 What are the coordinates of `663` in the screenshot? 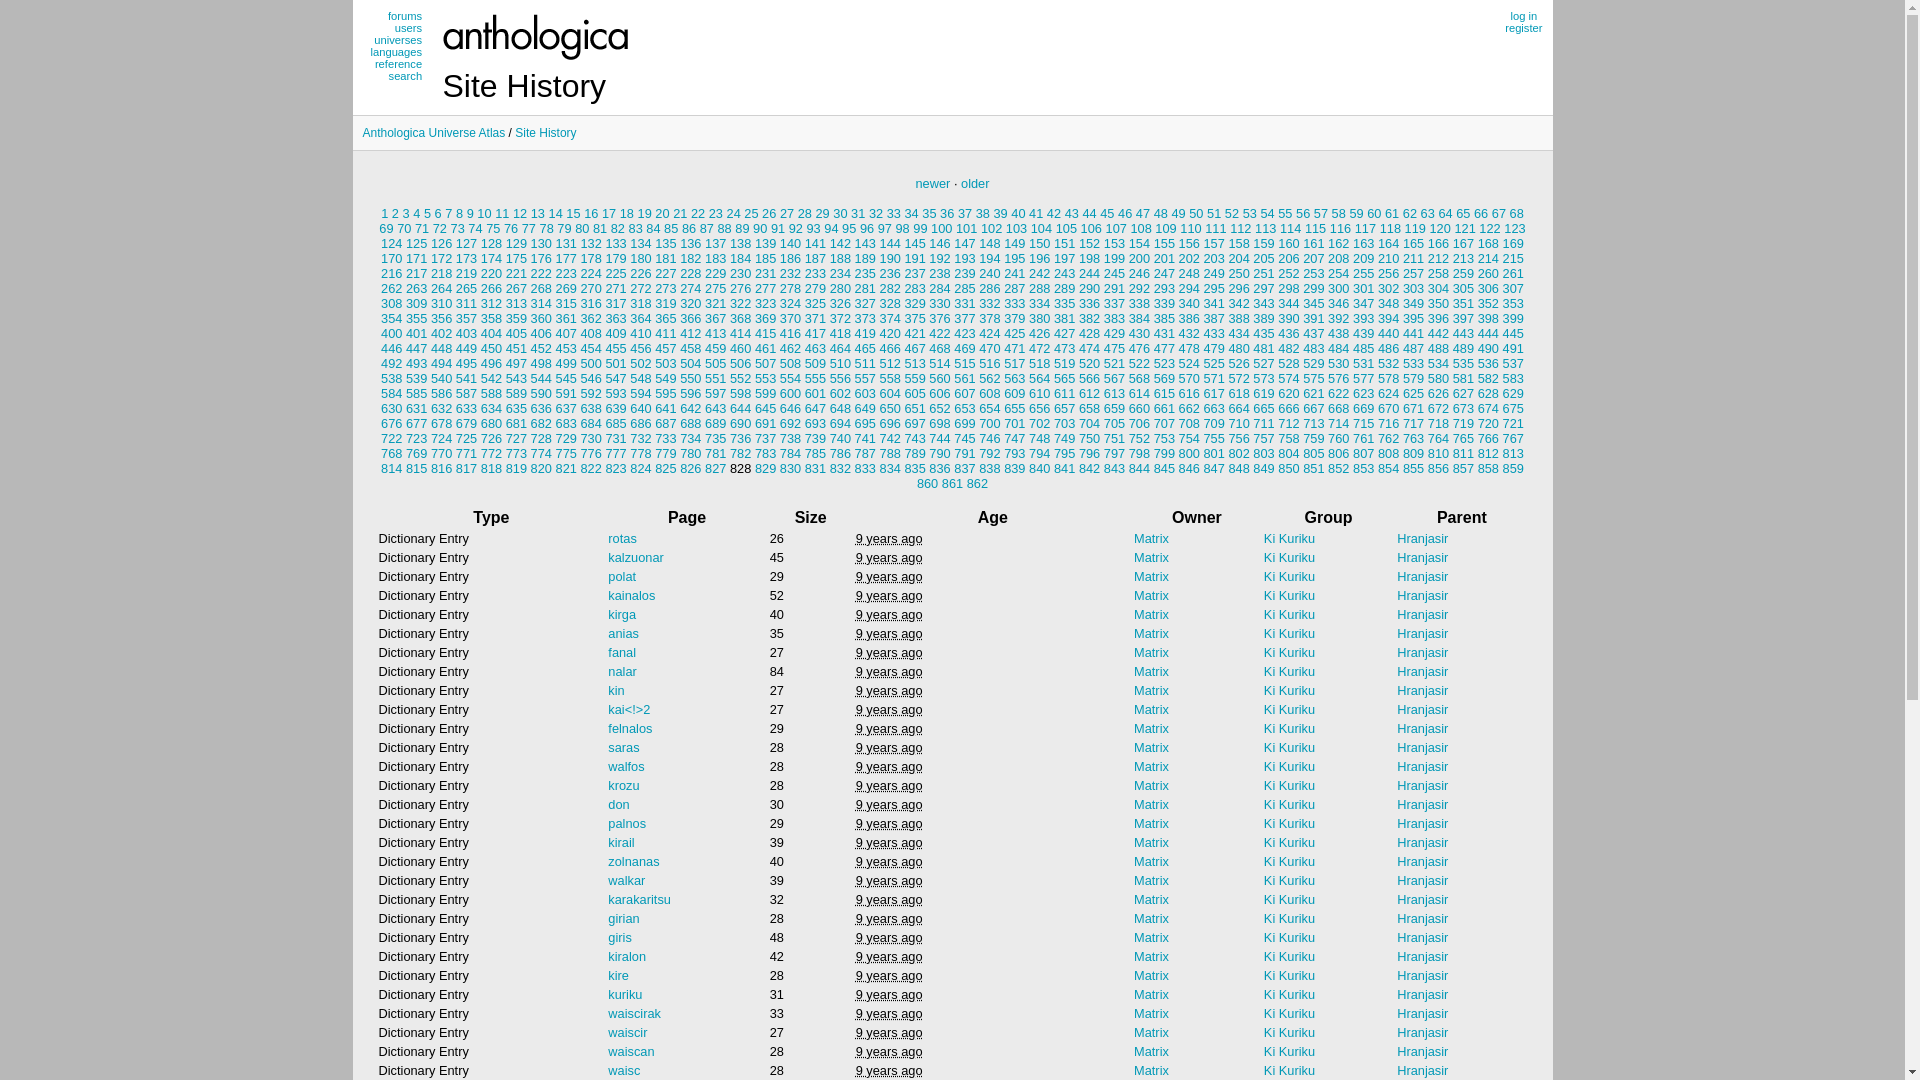 It's located at (1214, 408).